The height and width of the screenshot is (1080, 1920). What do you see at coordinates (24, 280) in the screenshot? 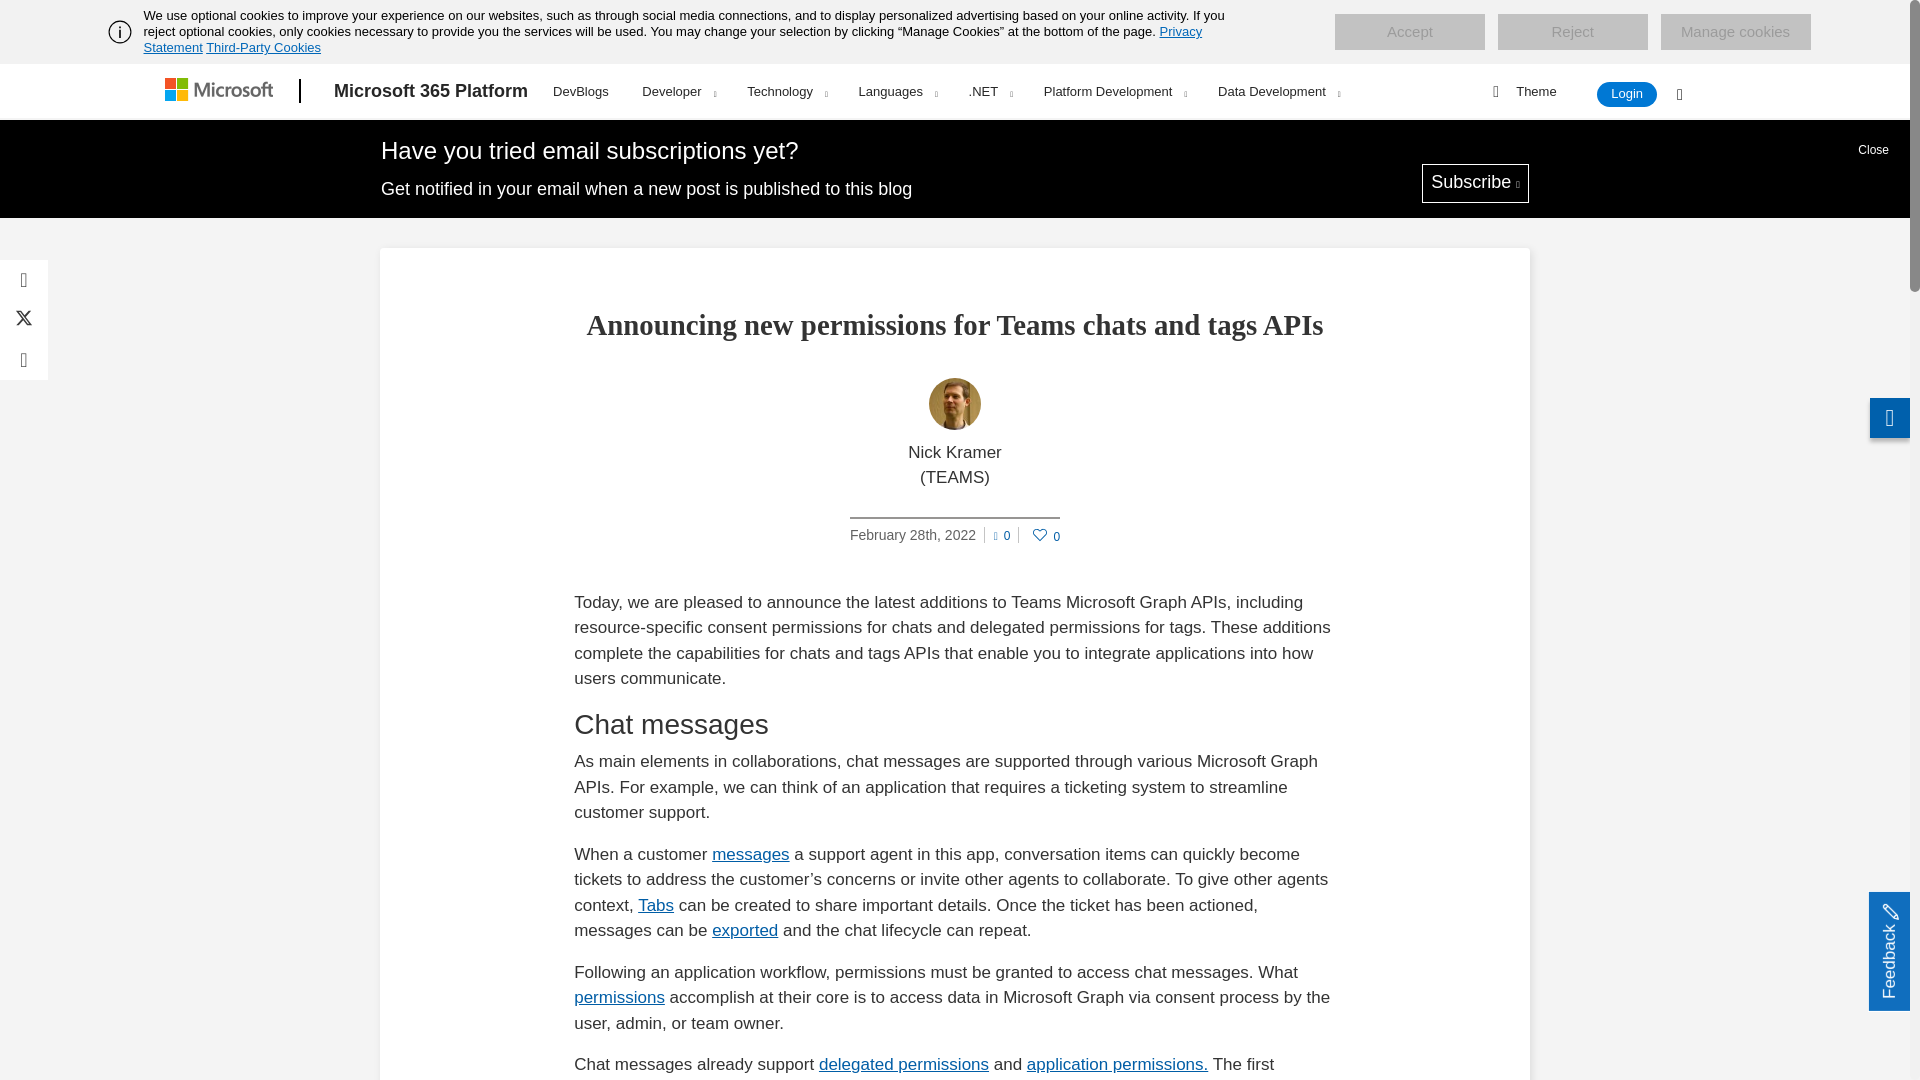
I see `Share on Facebook` at bounding box center [24, 280].